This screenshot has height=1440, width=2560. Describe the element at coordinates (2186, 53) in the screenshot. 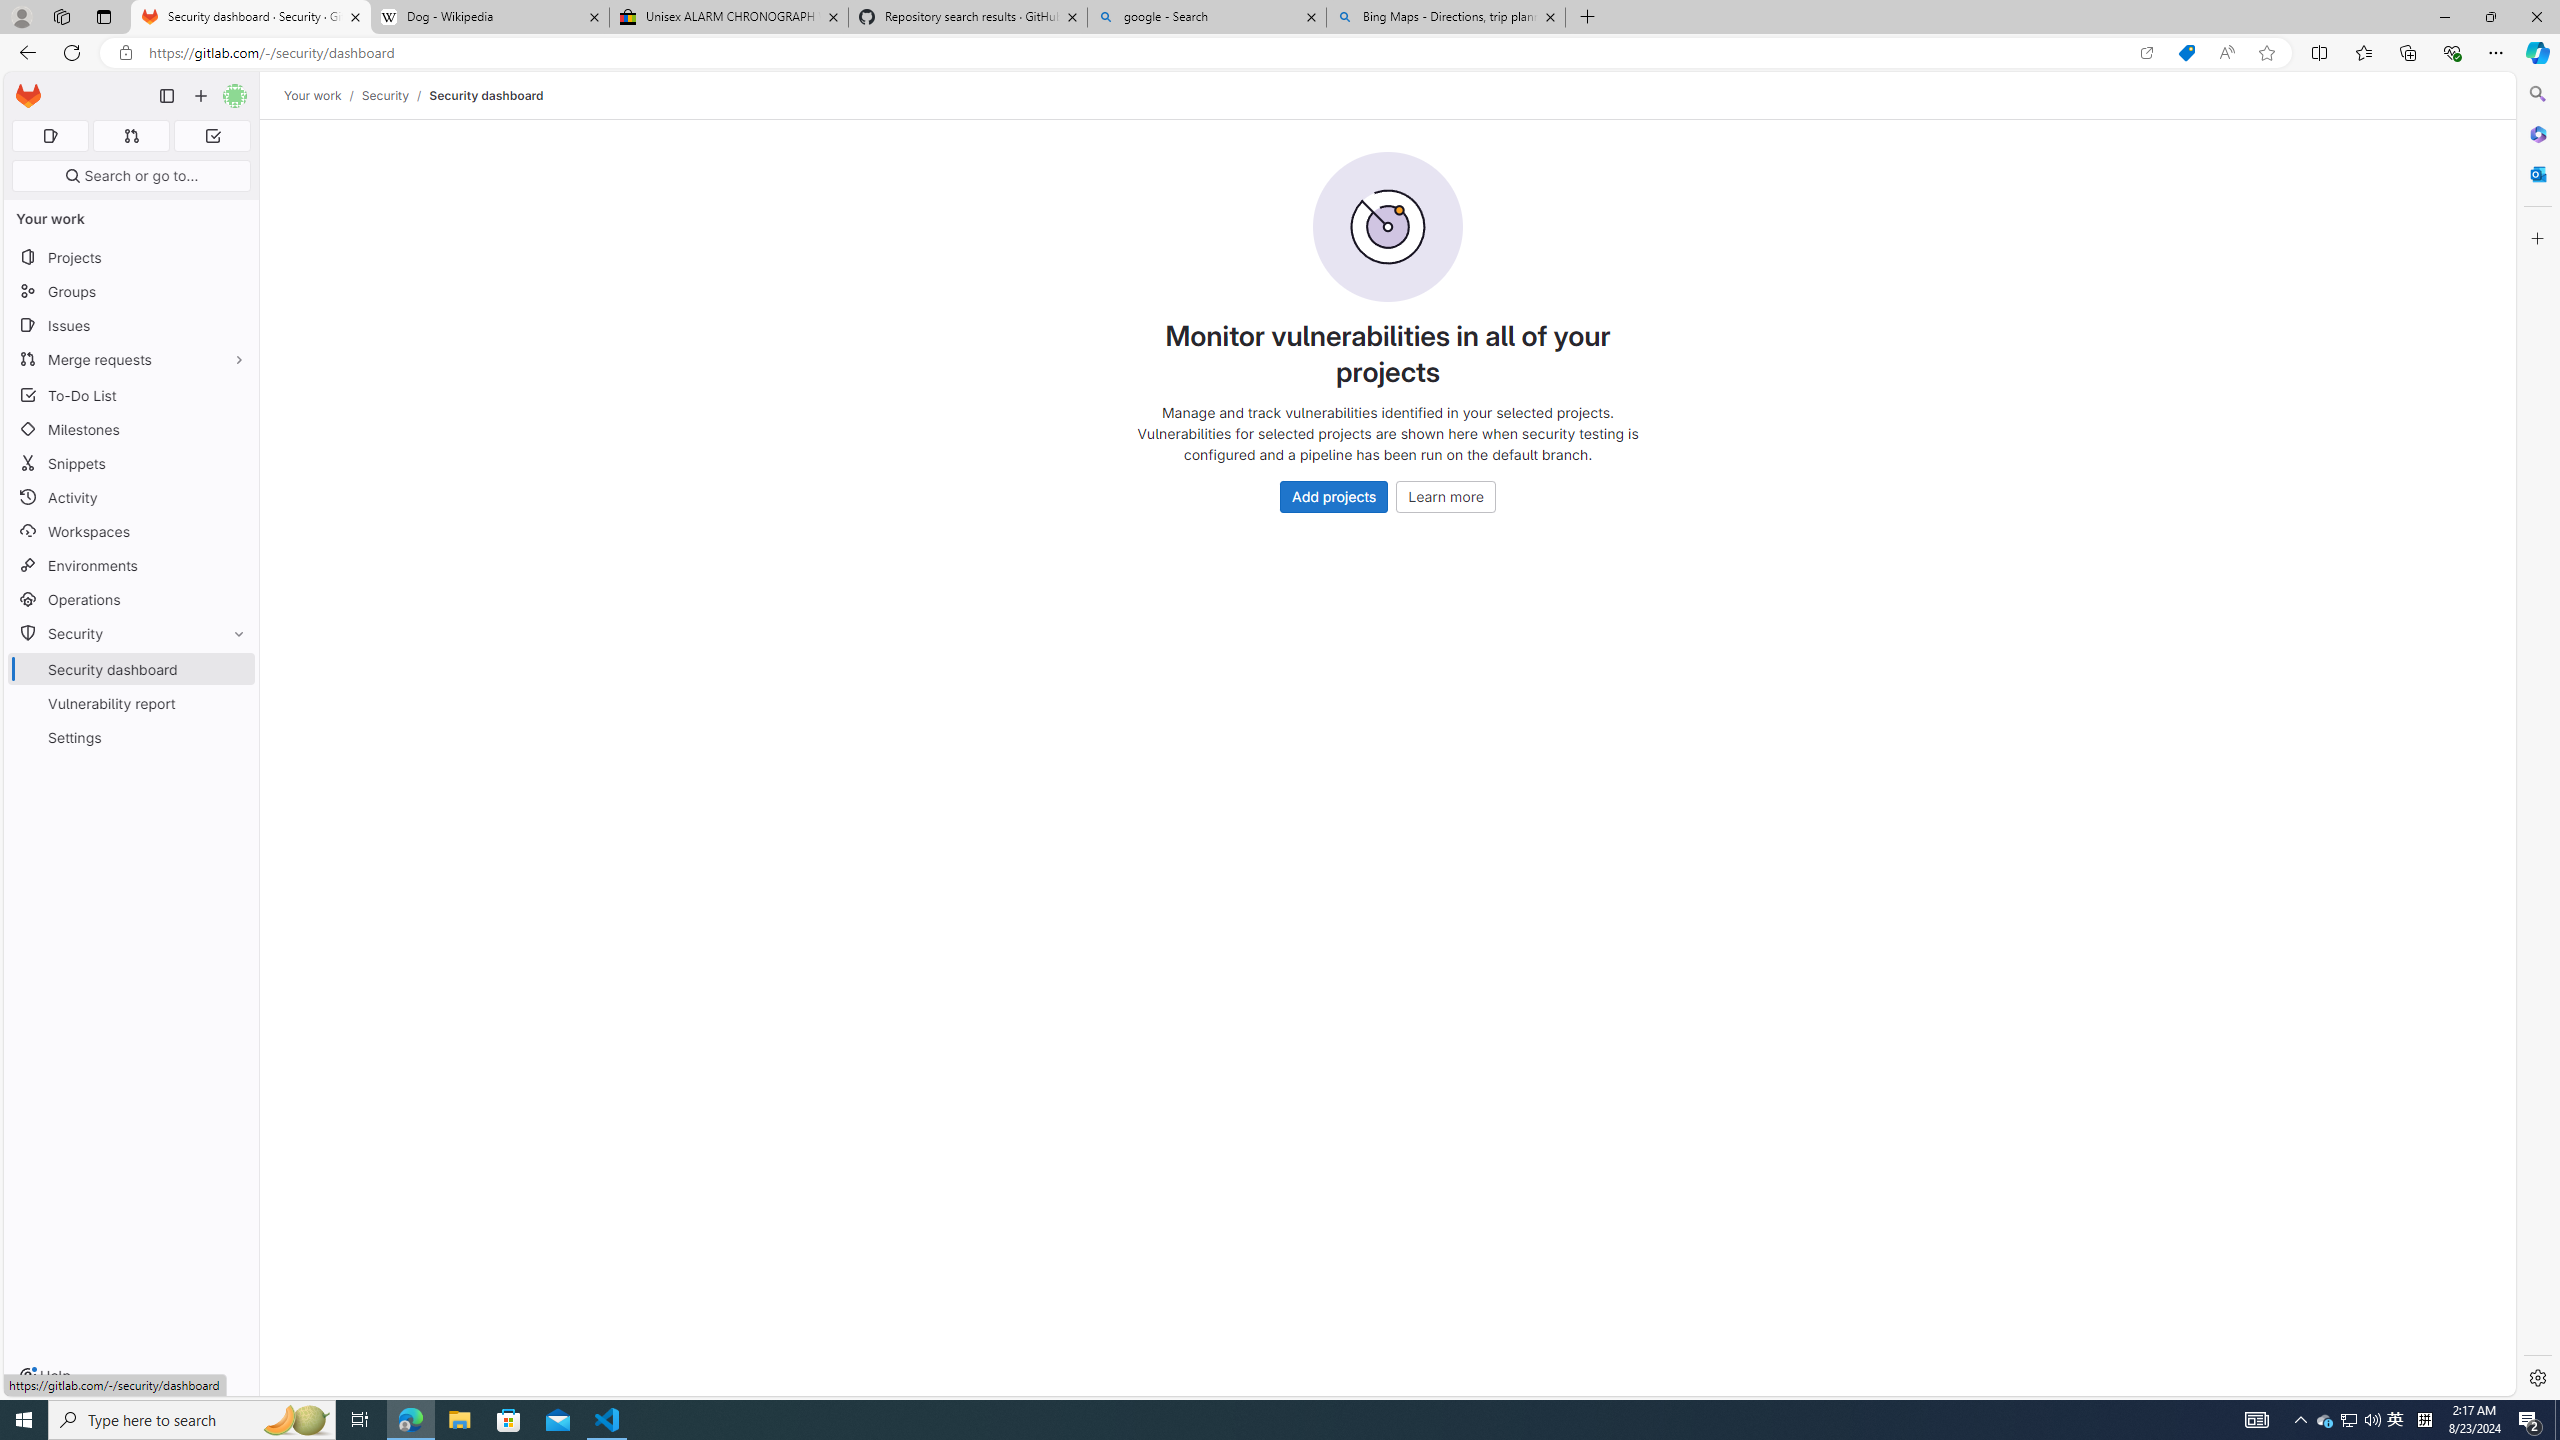

I see `Shopping in Microsoft Edge` at that location.